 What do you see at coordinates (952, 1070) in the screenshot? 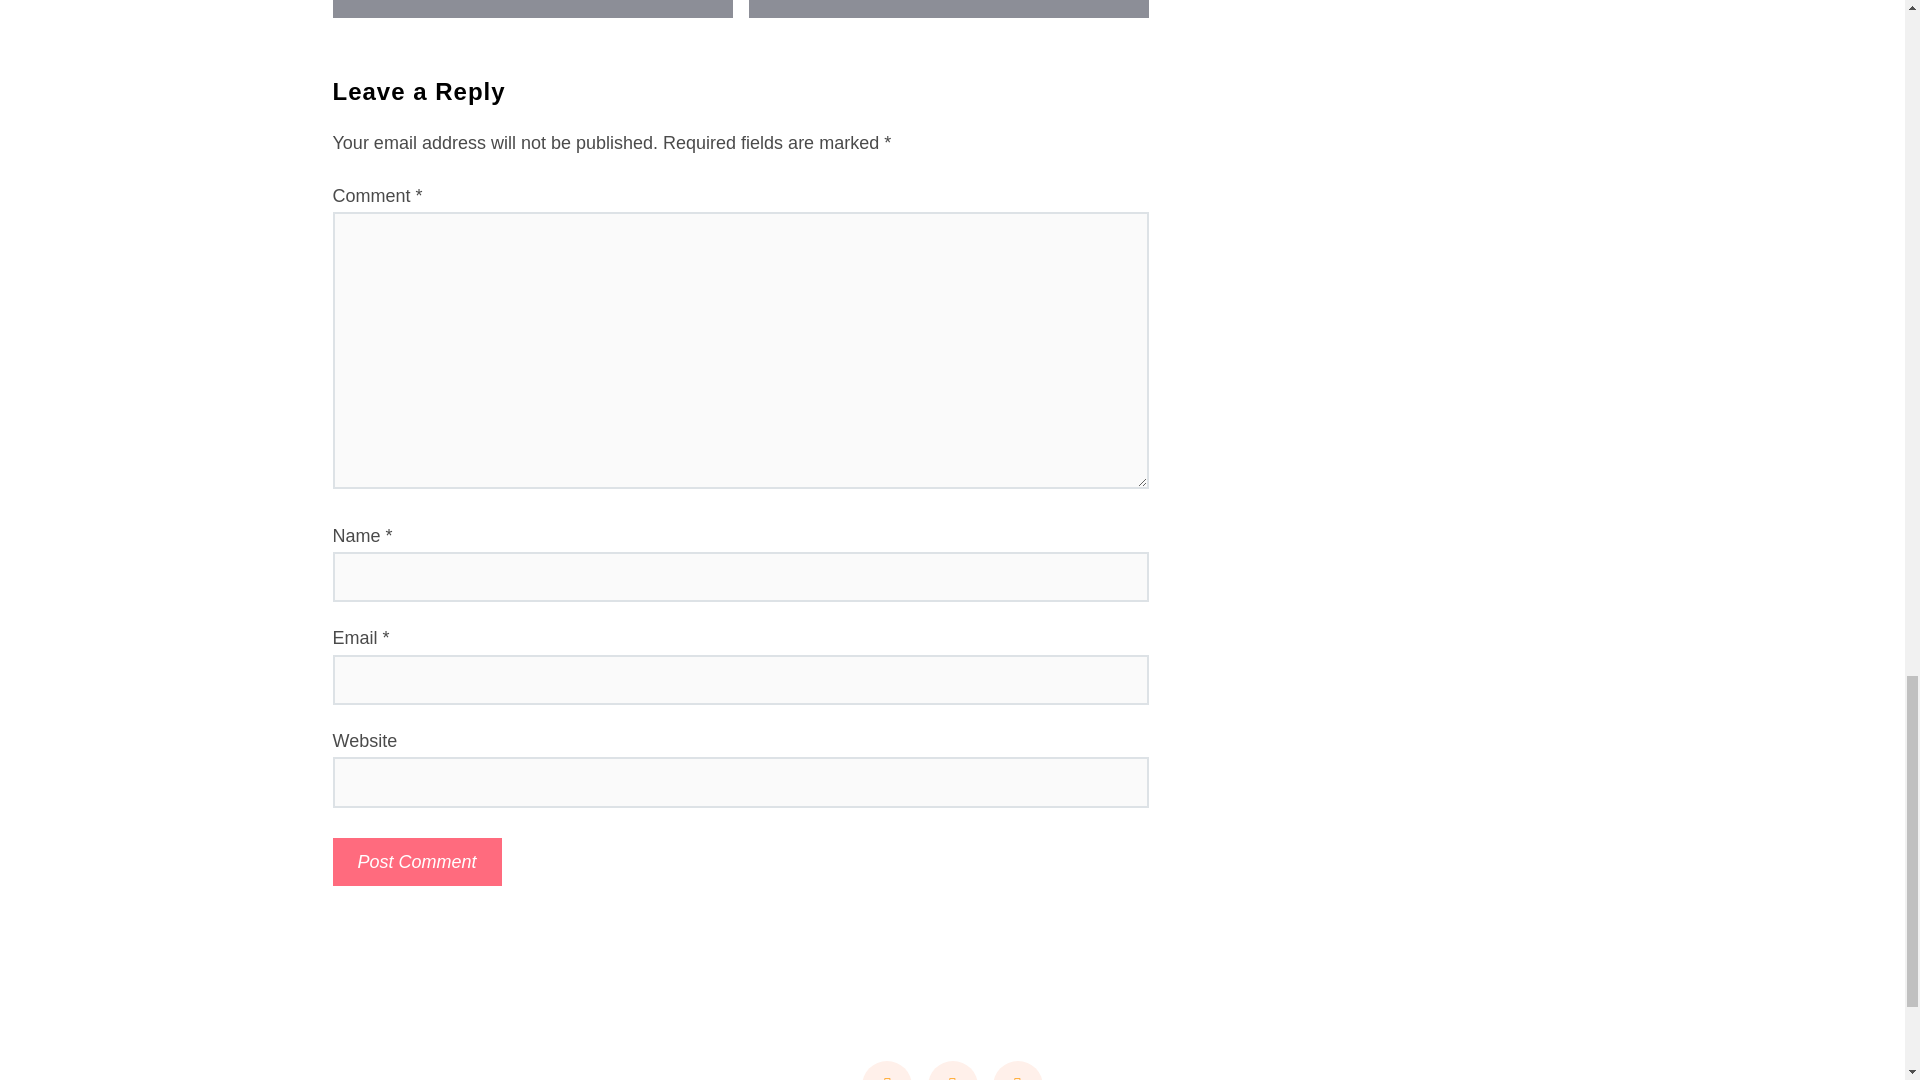
I see `Twitter` at bounding box center [952, 1070].